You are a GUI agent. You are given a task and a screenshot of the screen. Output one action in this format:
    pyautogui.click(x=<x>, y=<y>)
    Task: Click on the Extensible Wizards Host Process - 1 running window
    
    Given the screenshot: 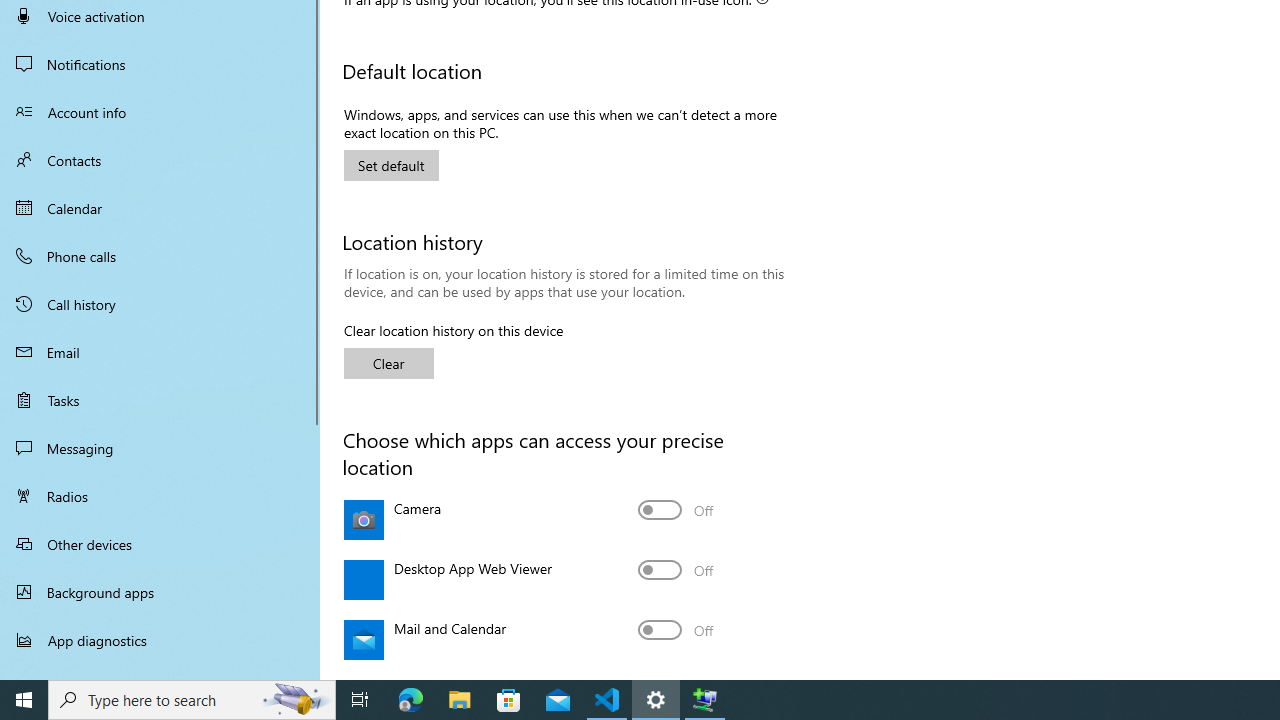 What is the action you would take?
    pyautogui.click(x=704, y=700)
    